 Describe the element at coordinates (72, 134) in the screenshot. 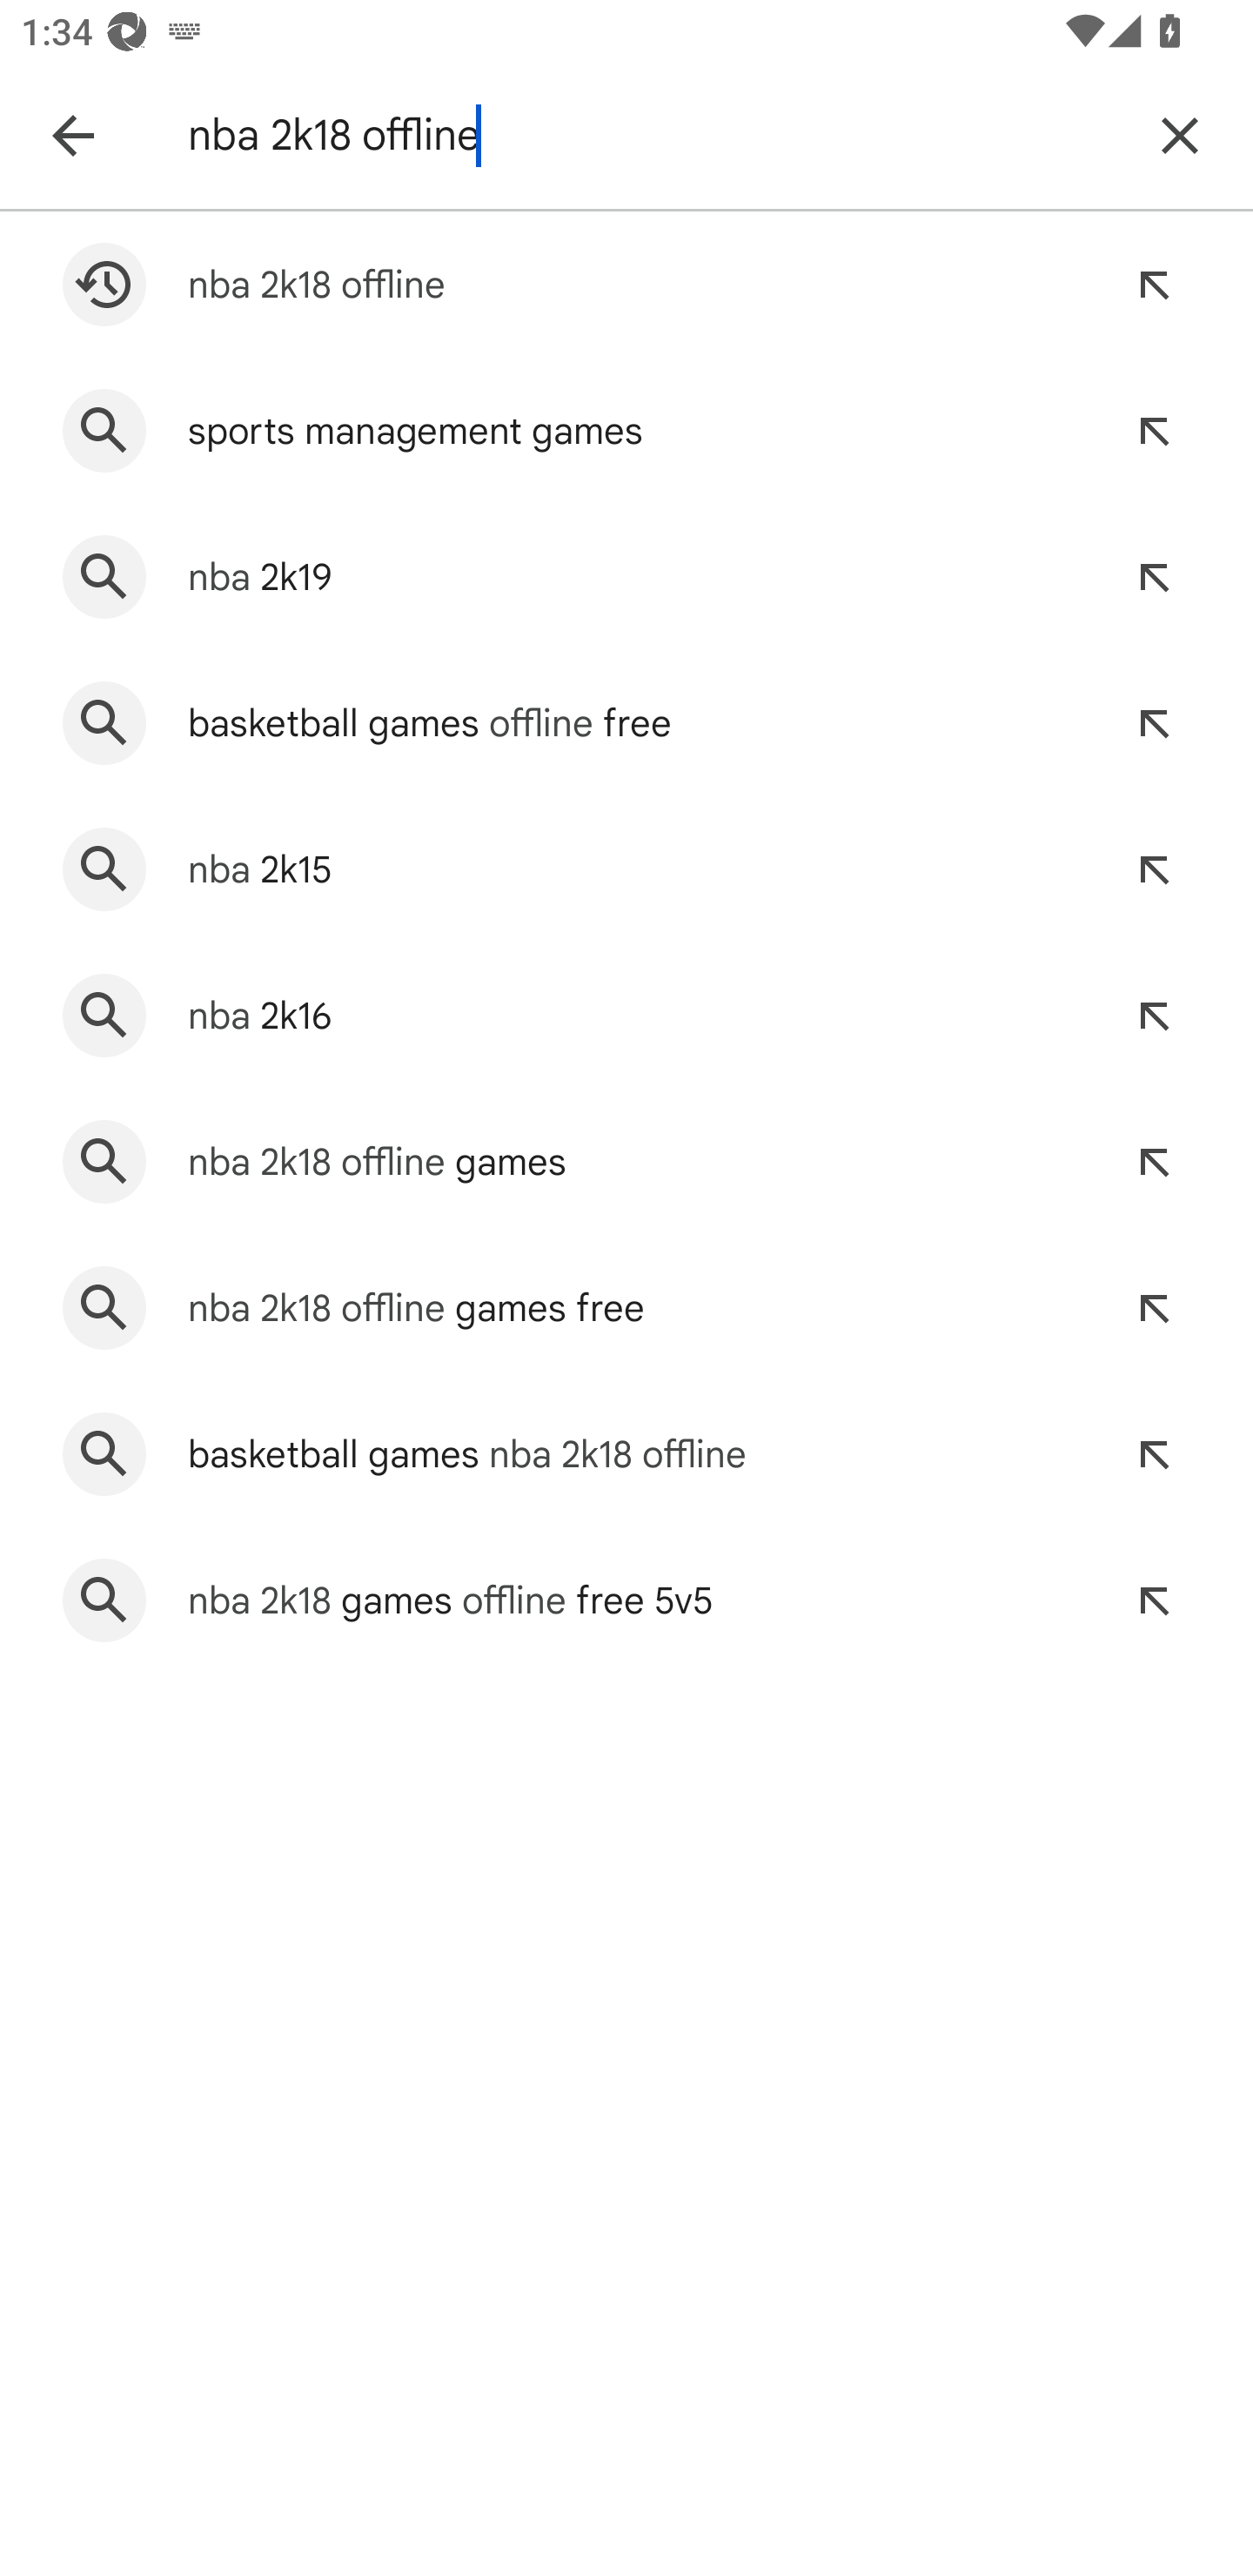

I see `Navigate up` at that location.